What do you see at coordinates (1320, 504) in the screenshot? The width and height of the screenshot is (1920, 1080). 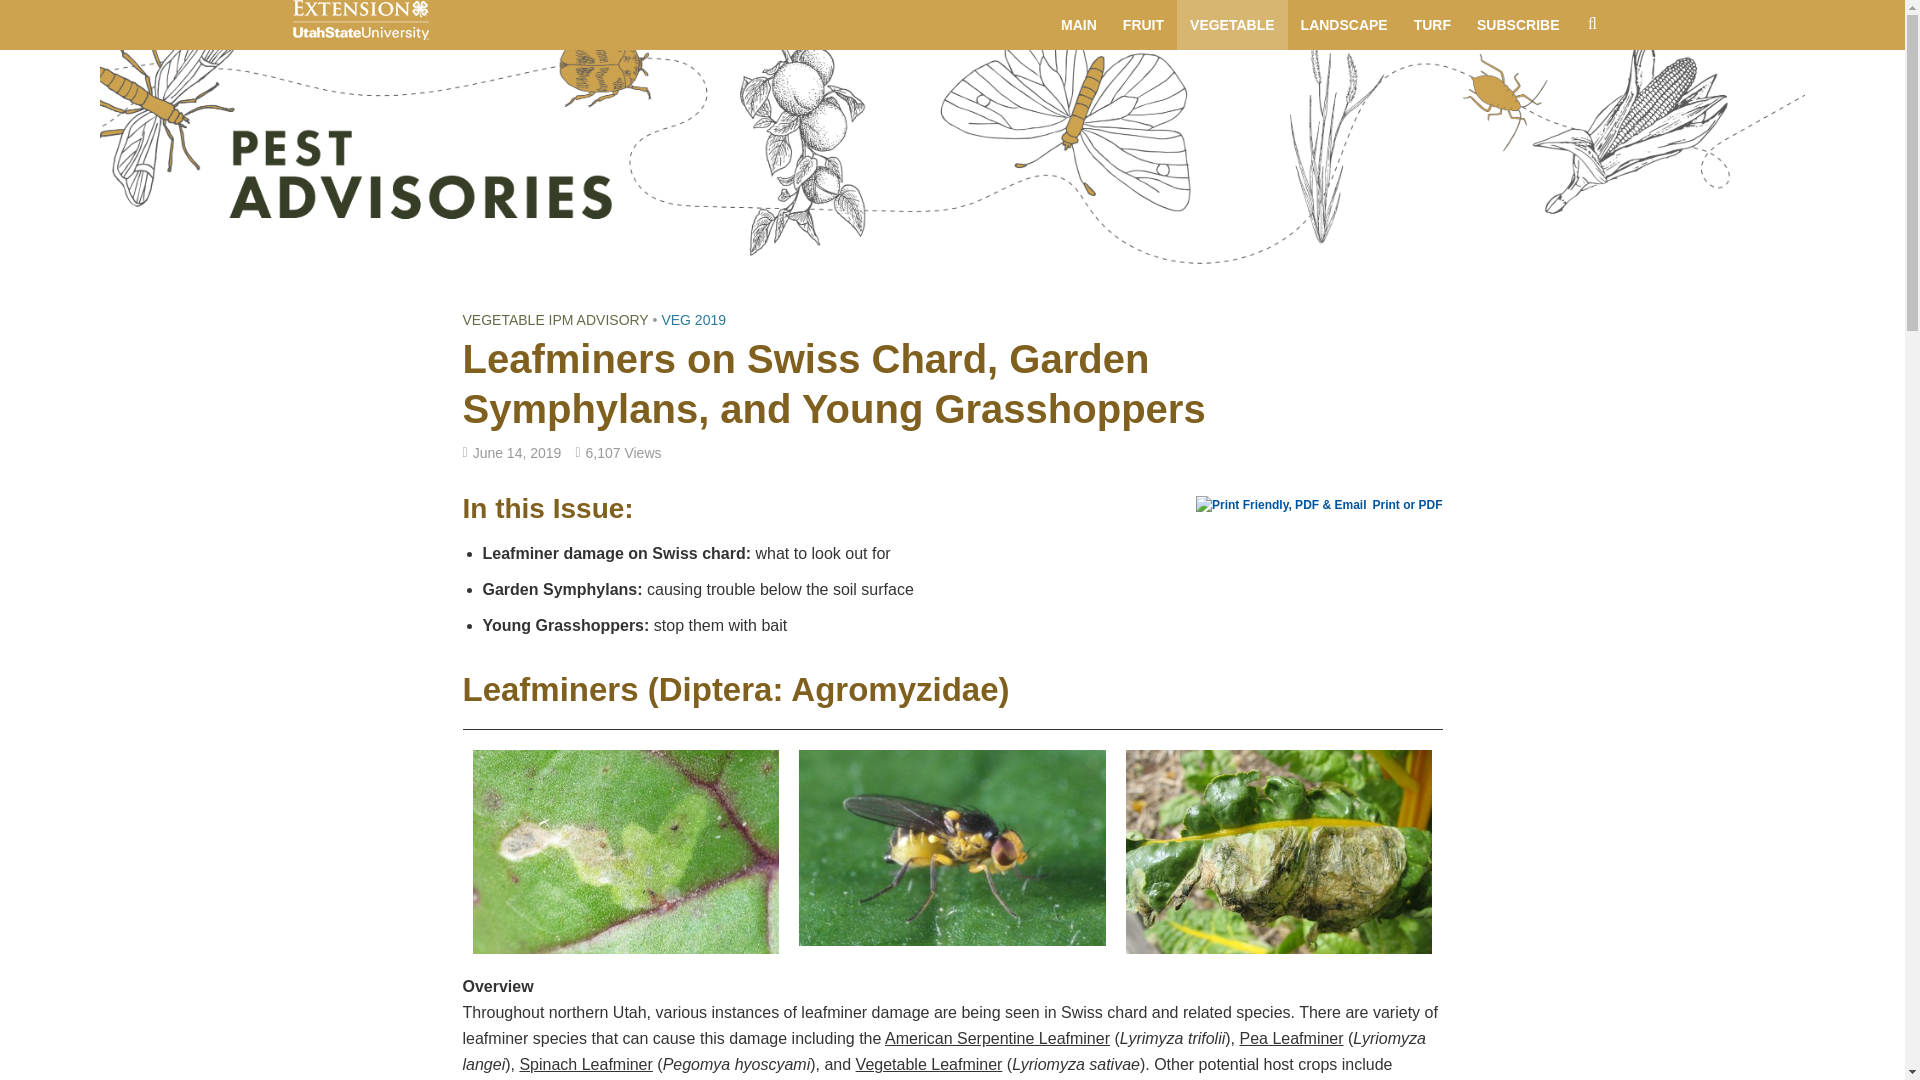 I see `Print or PDF` at bounding box center [1320, 504].